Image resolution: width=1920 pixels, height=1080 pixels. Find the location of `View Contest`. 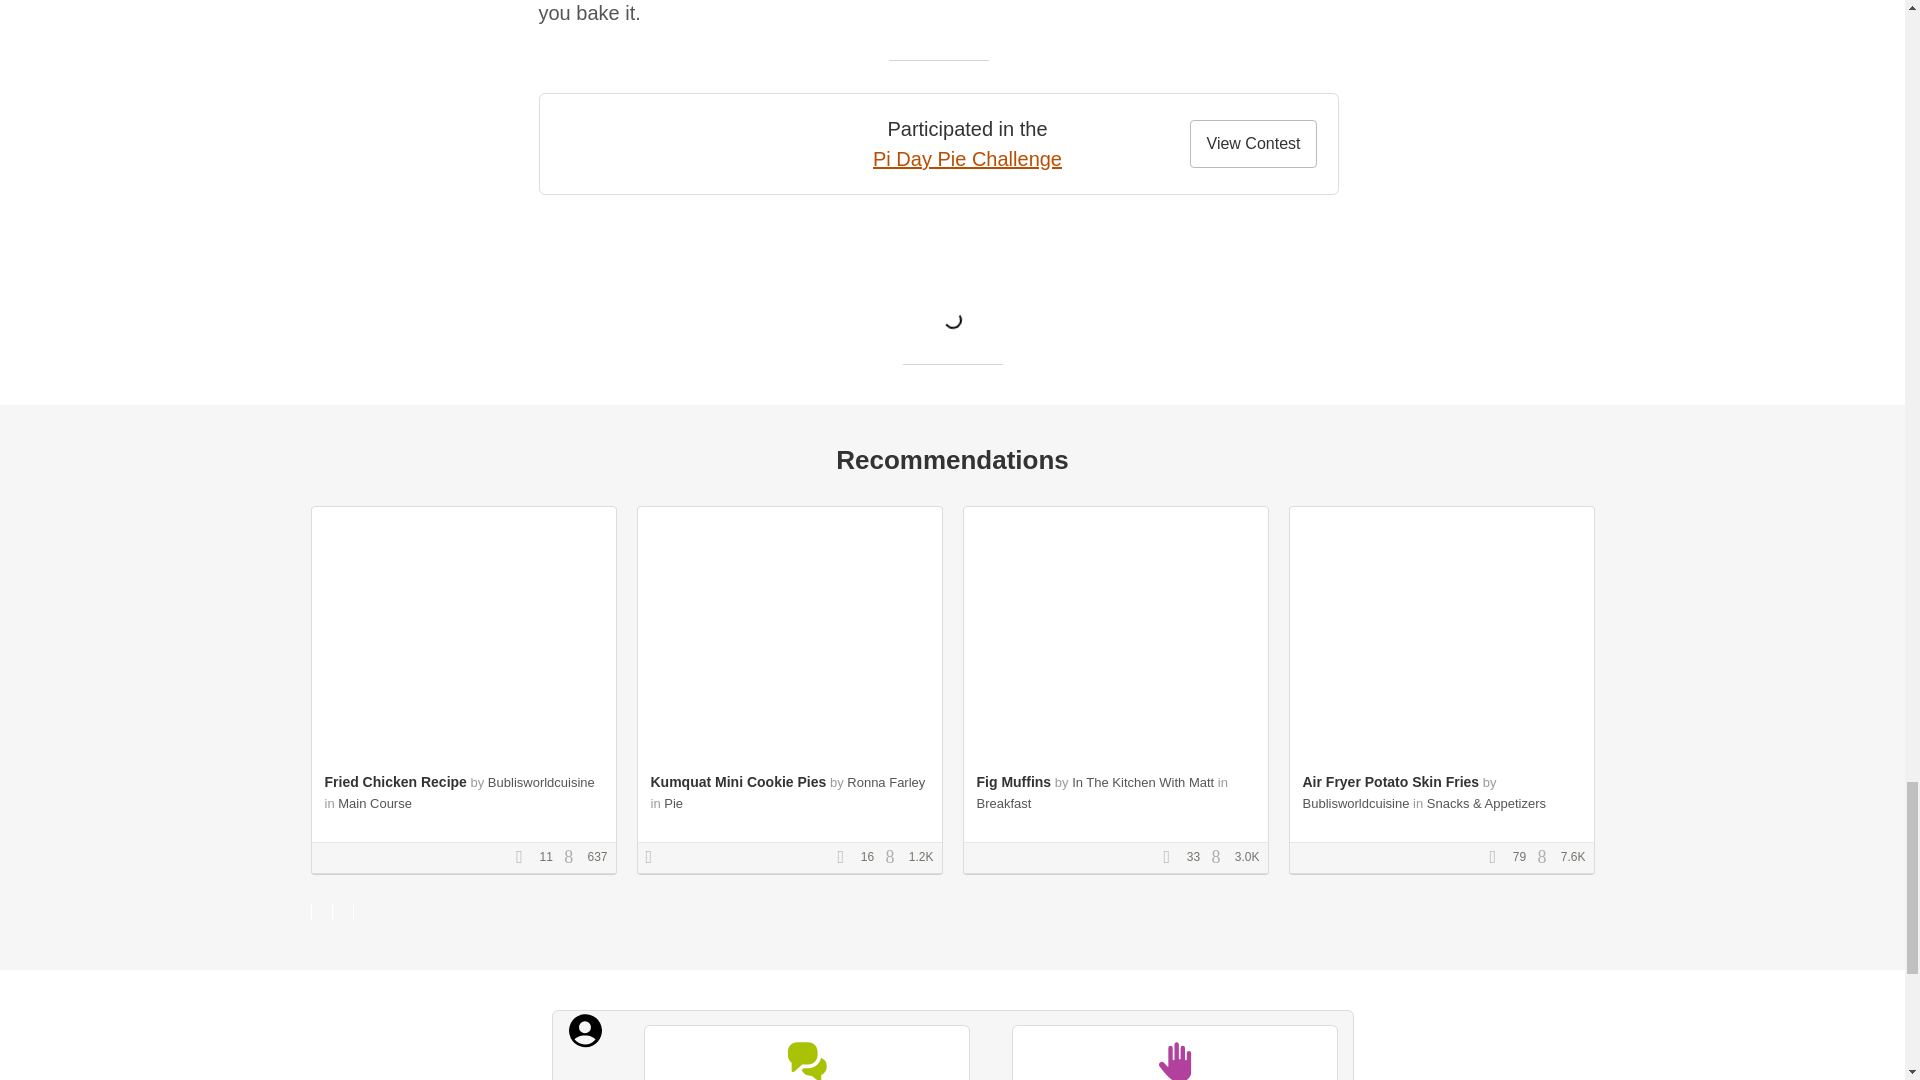

View Contest is located at coordinates (1254, 144).